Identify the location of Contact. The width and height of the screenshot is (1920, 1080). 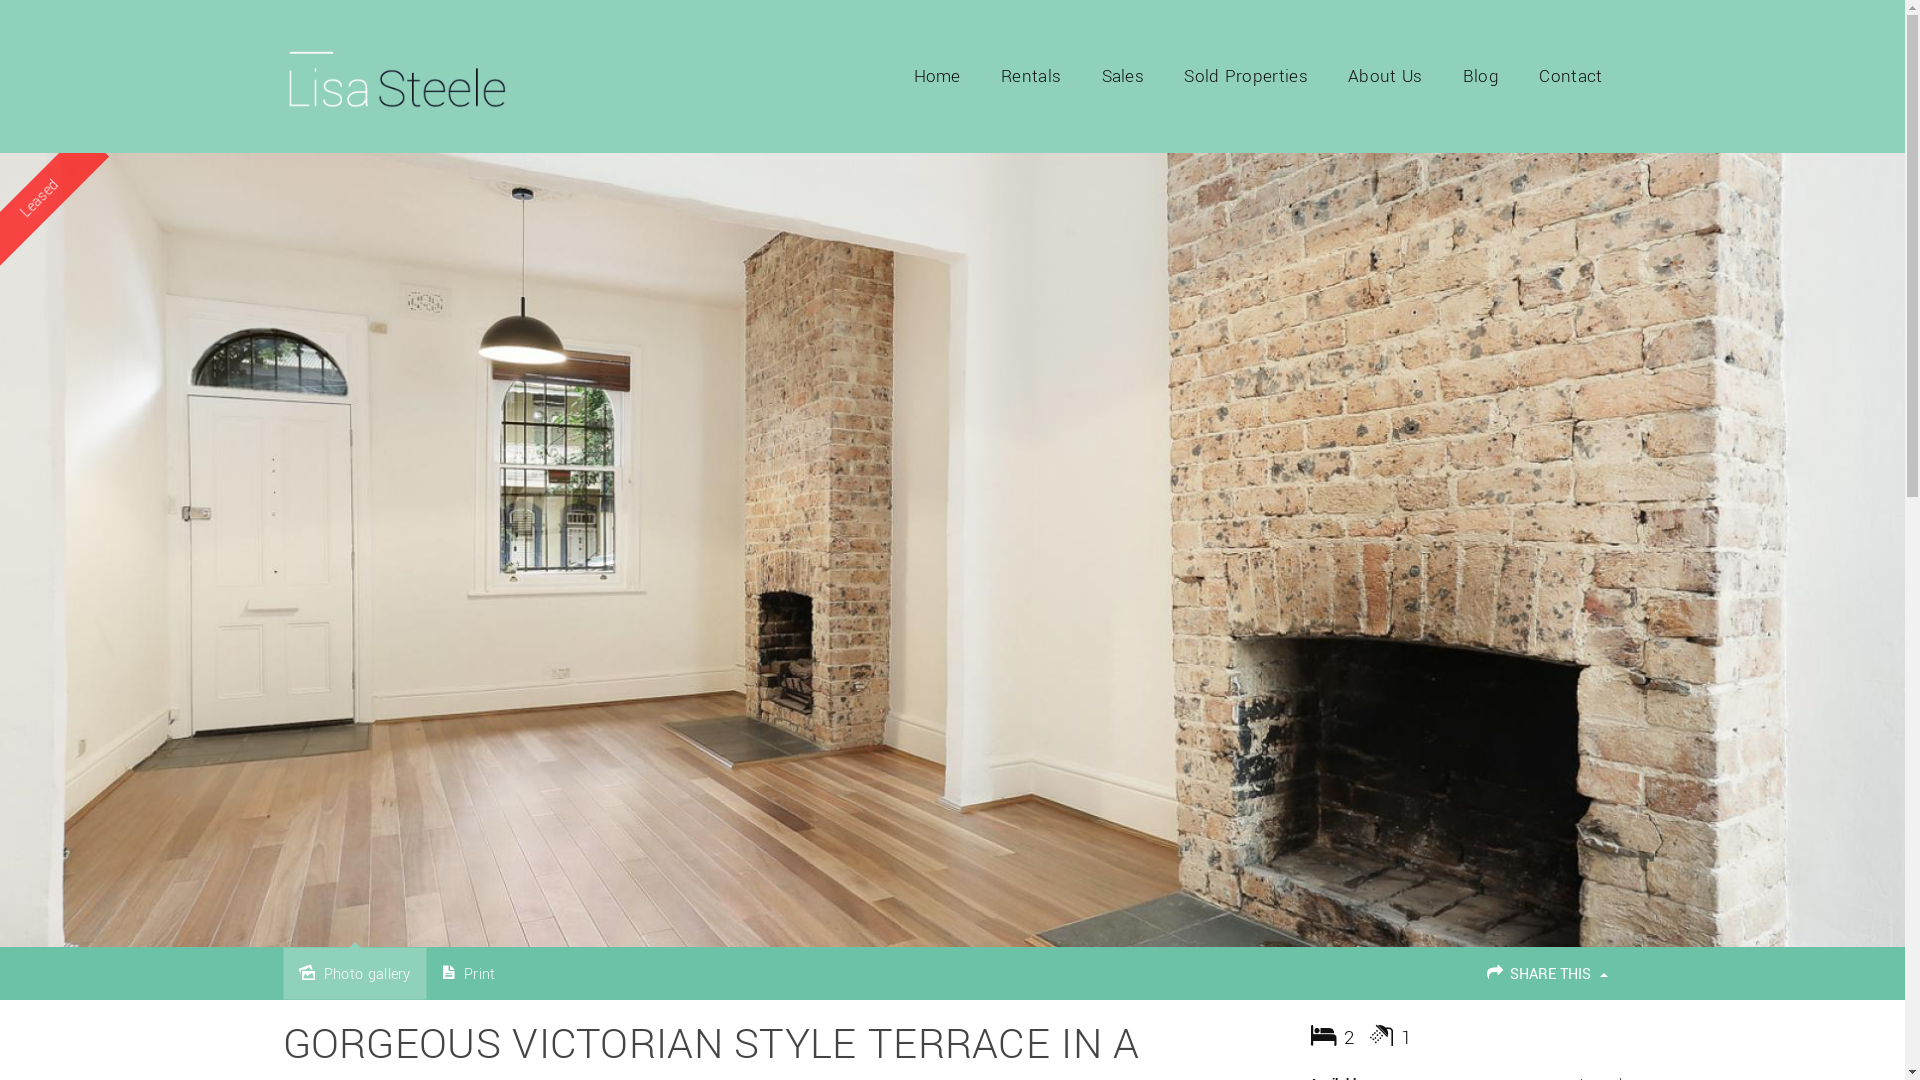
(1570, 76).